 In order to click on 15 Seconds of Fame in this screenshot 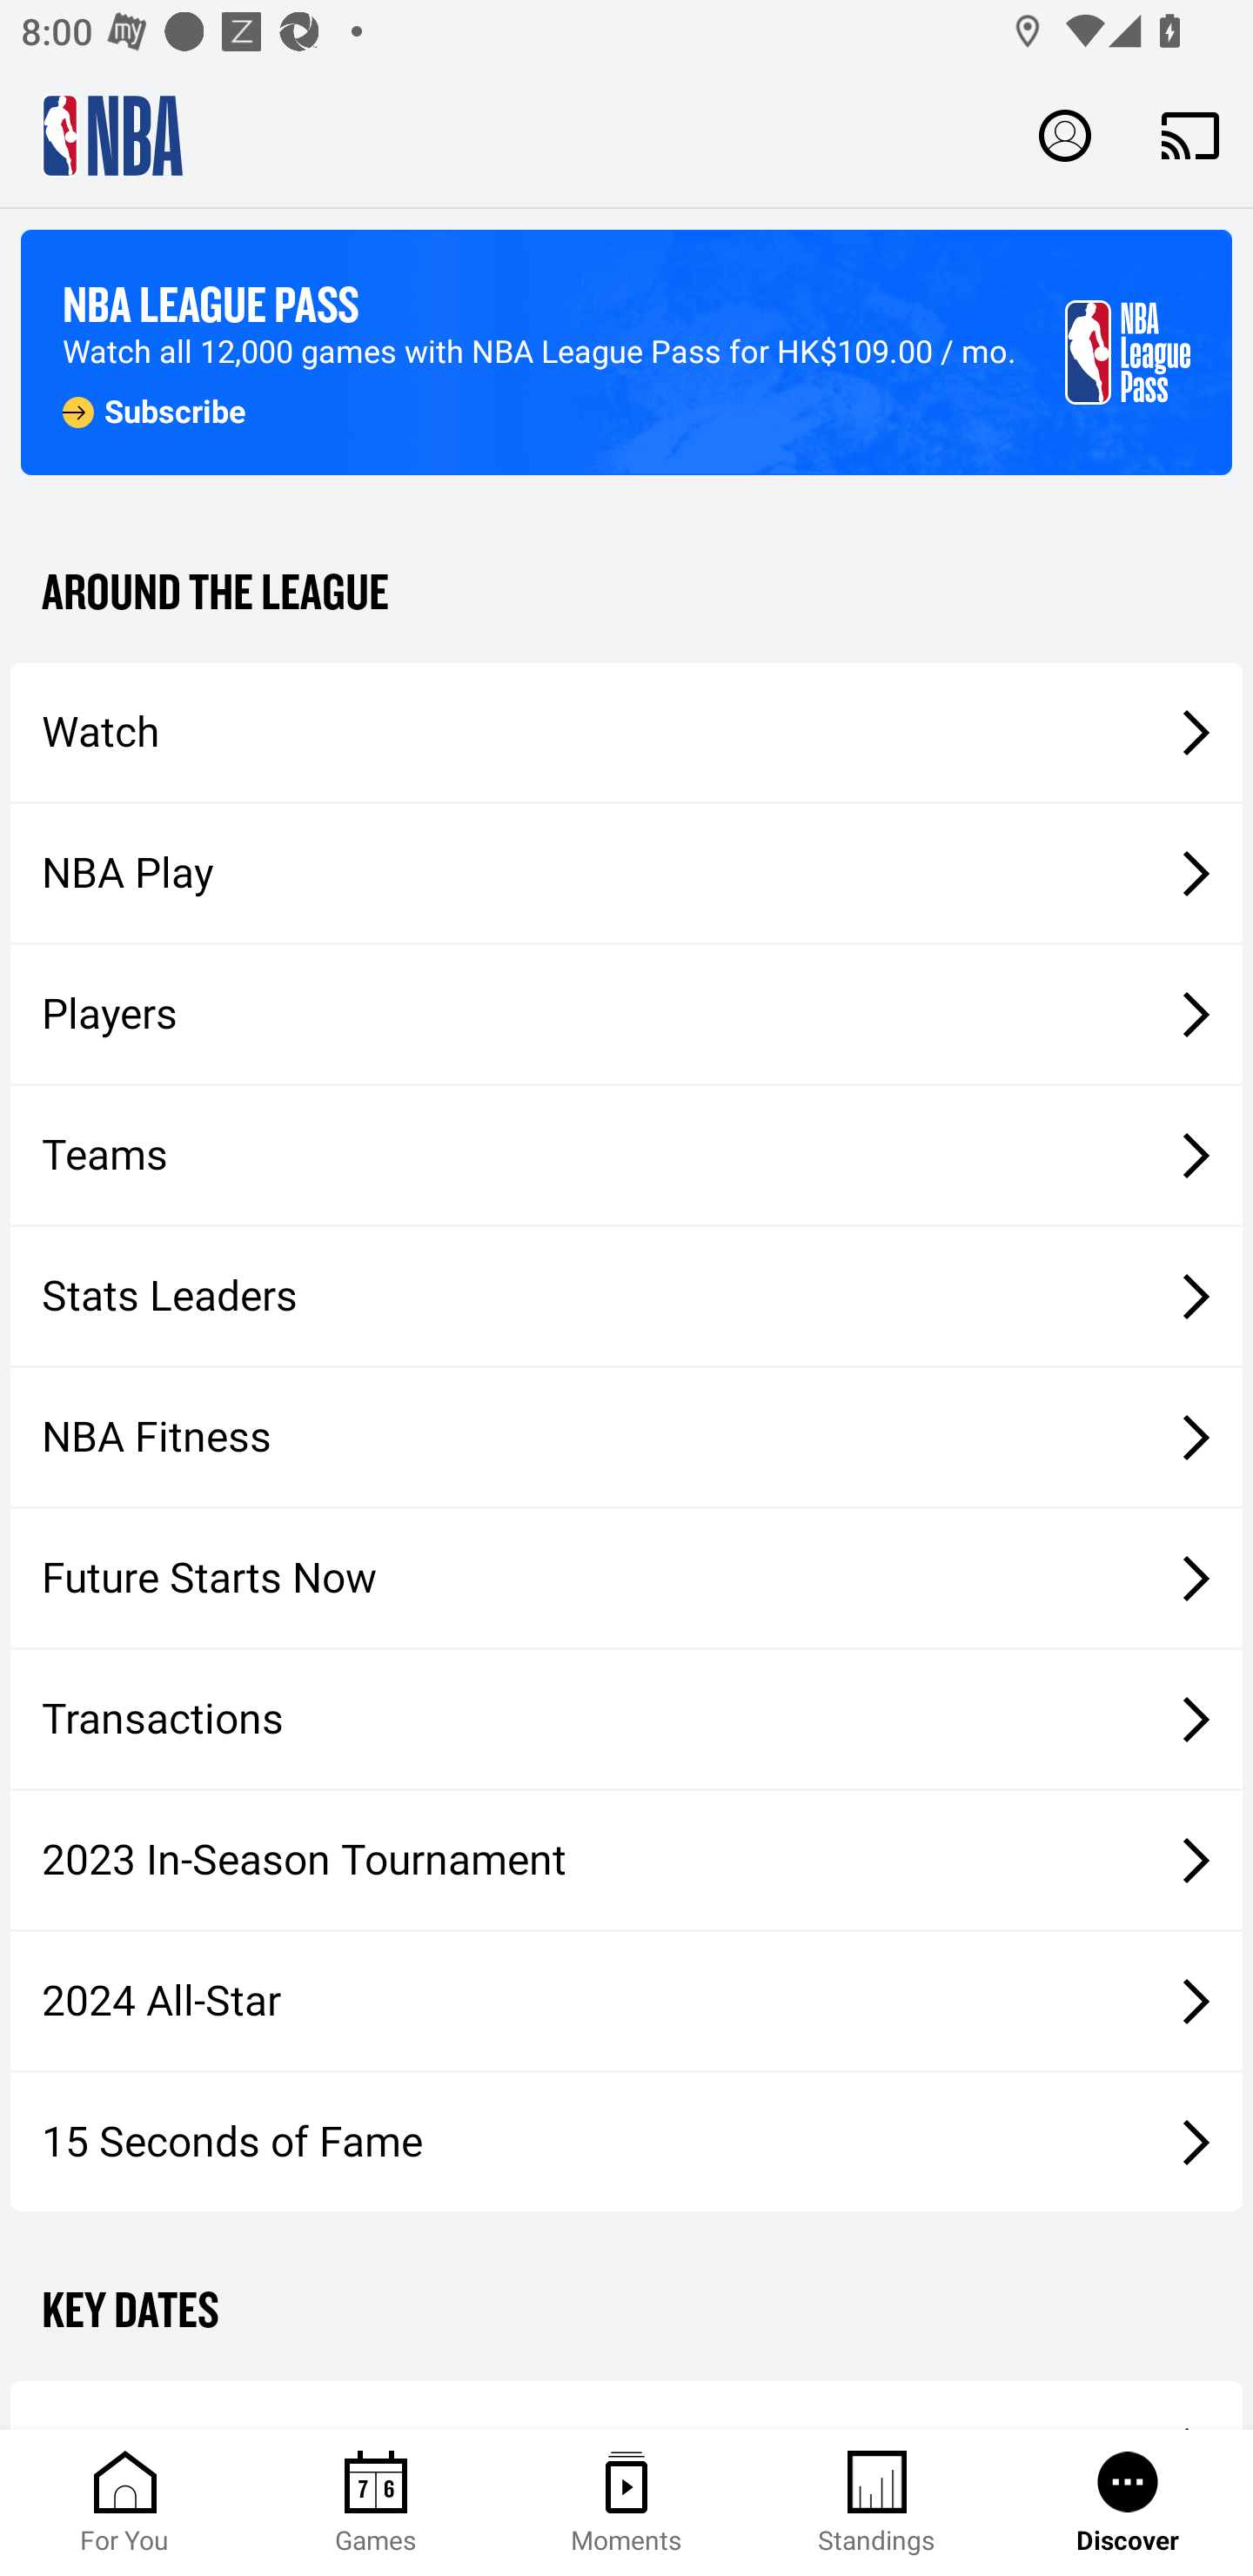, I will do `click(626, 2141)`.